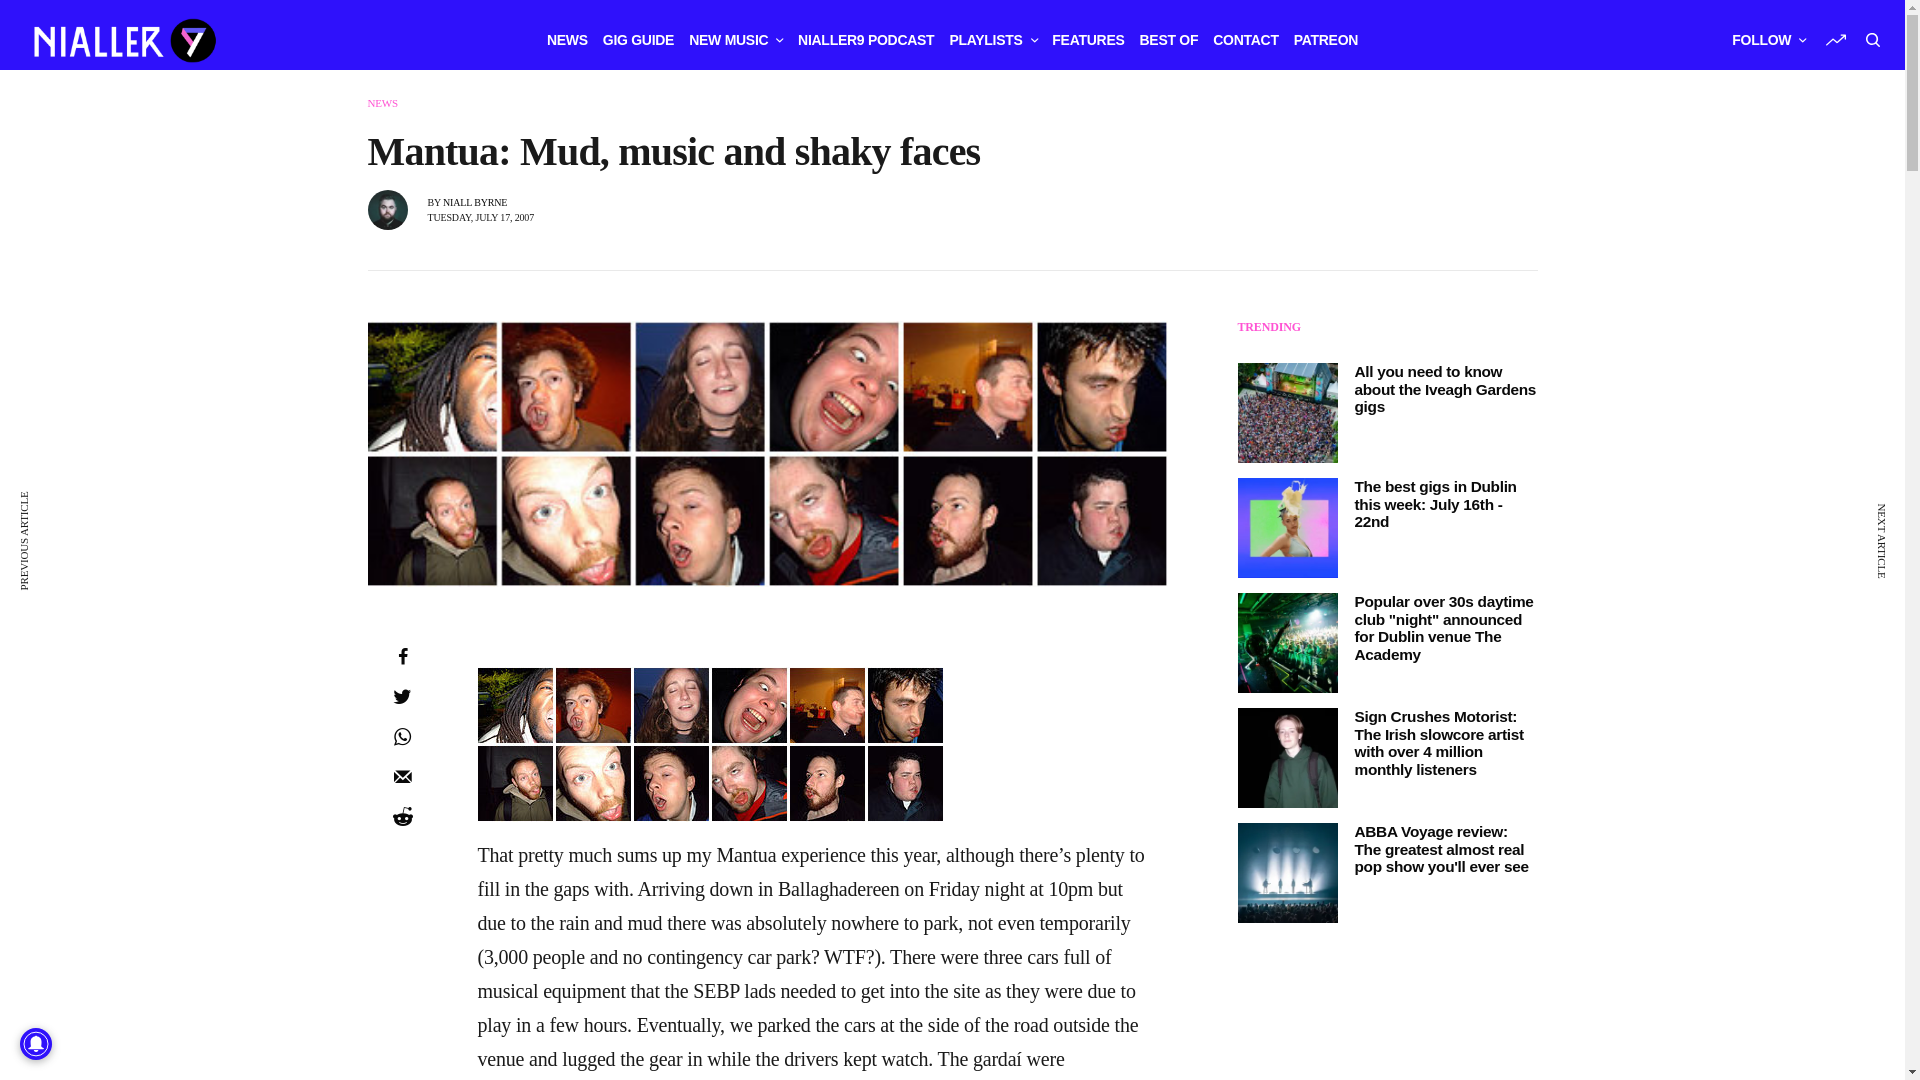  What do you see at coordinates (122, 40) in the screenshot?
I see `Nialler9` at bounding box center [122, 40].